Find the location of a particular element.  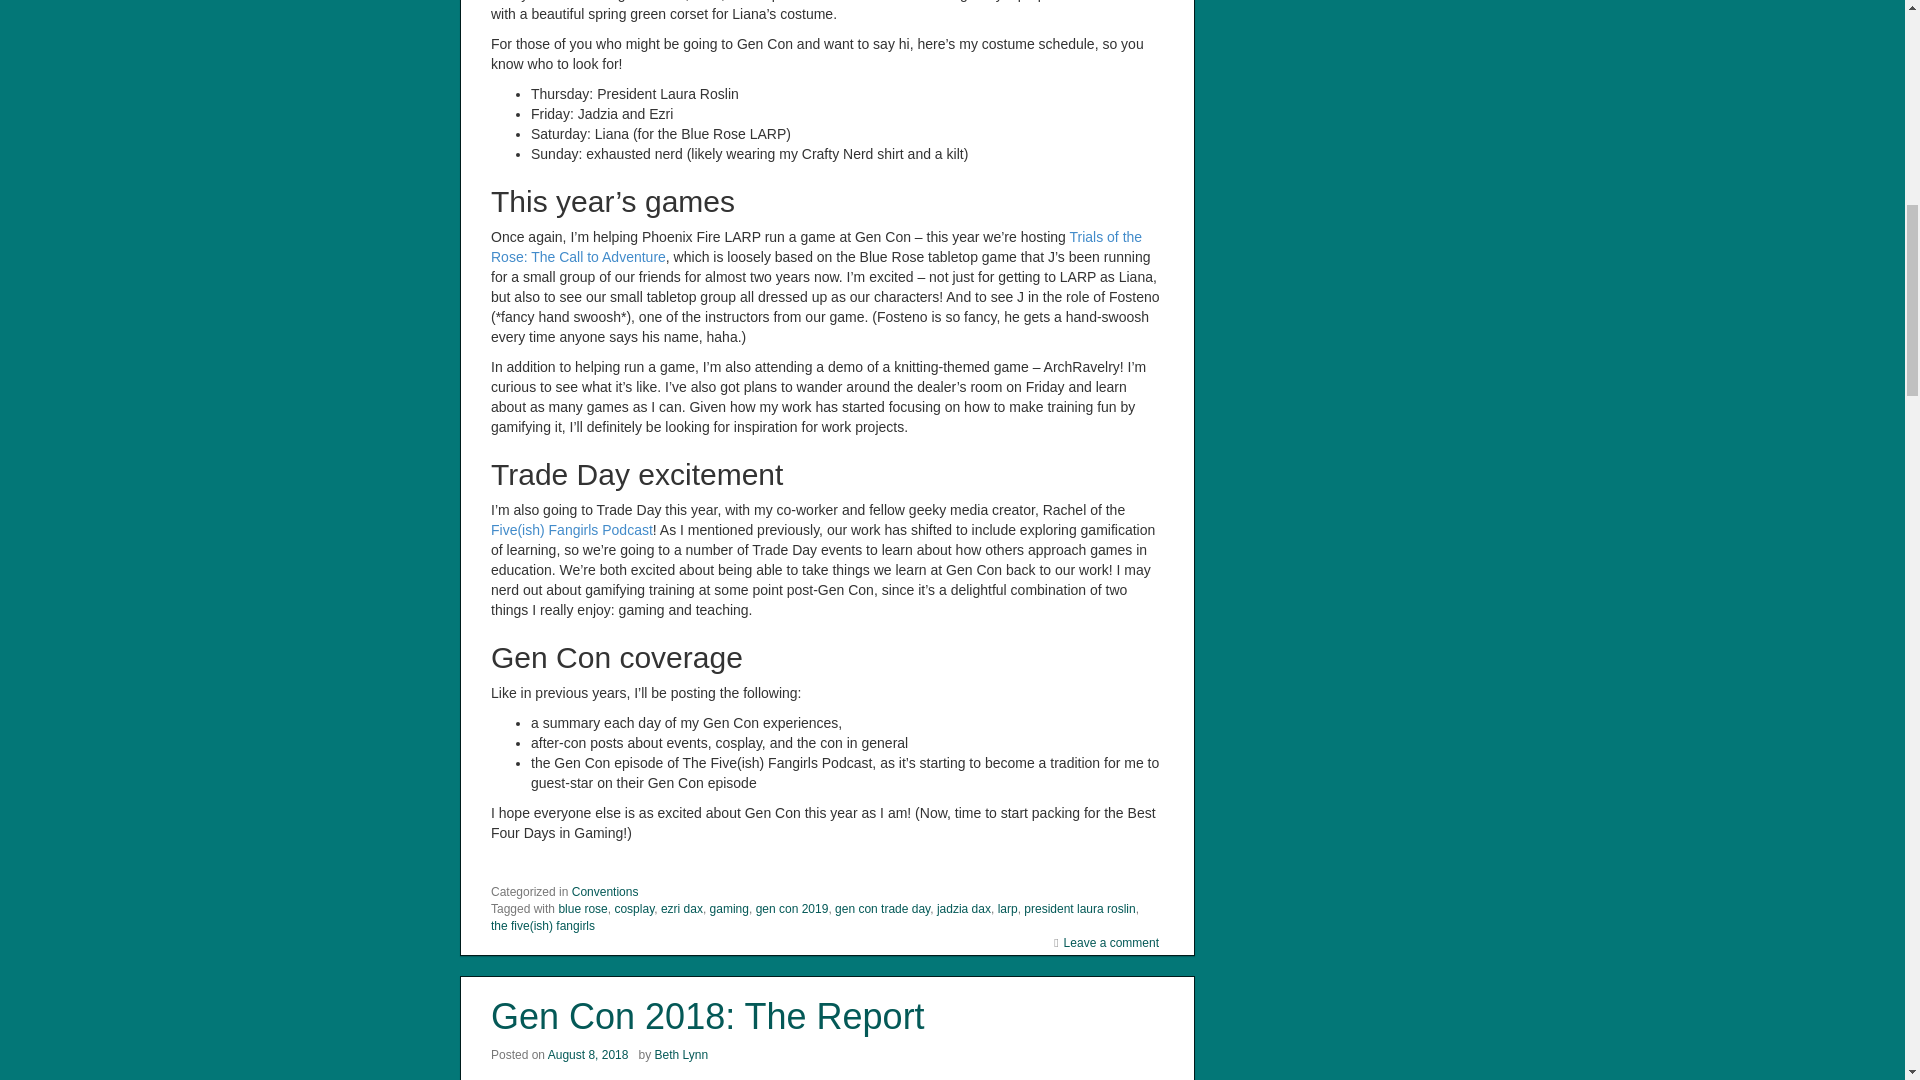

cosplay is located at coordinates (634, 908).